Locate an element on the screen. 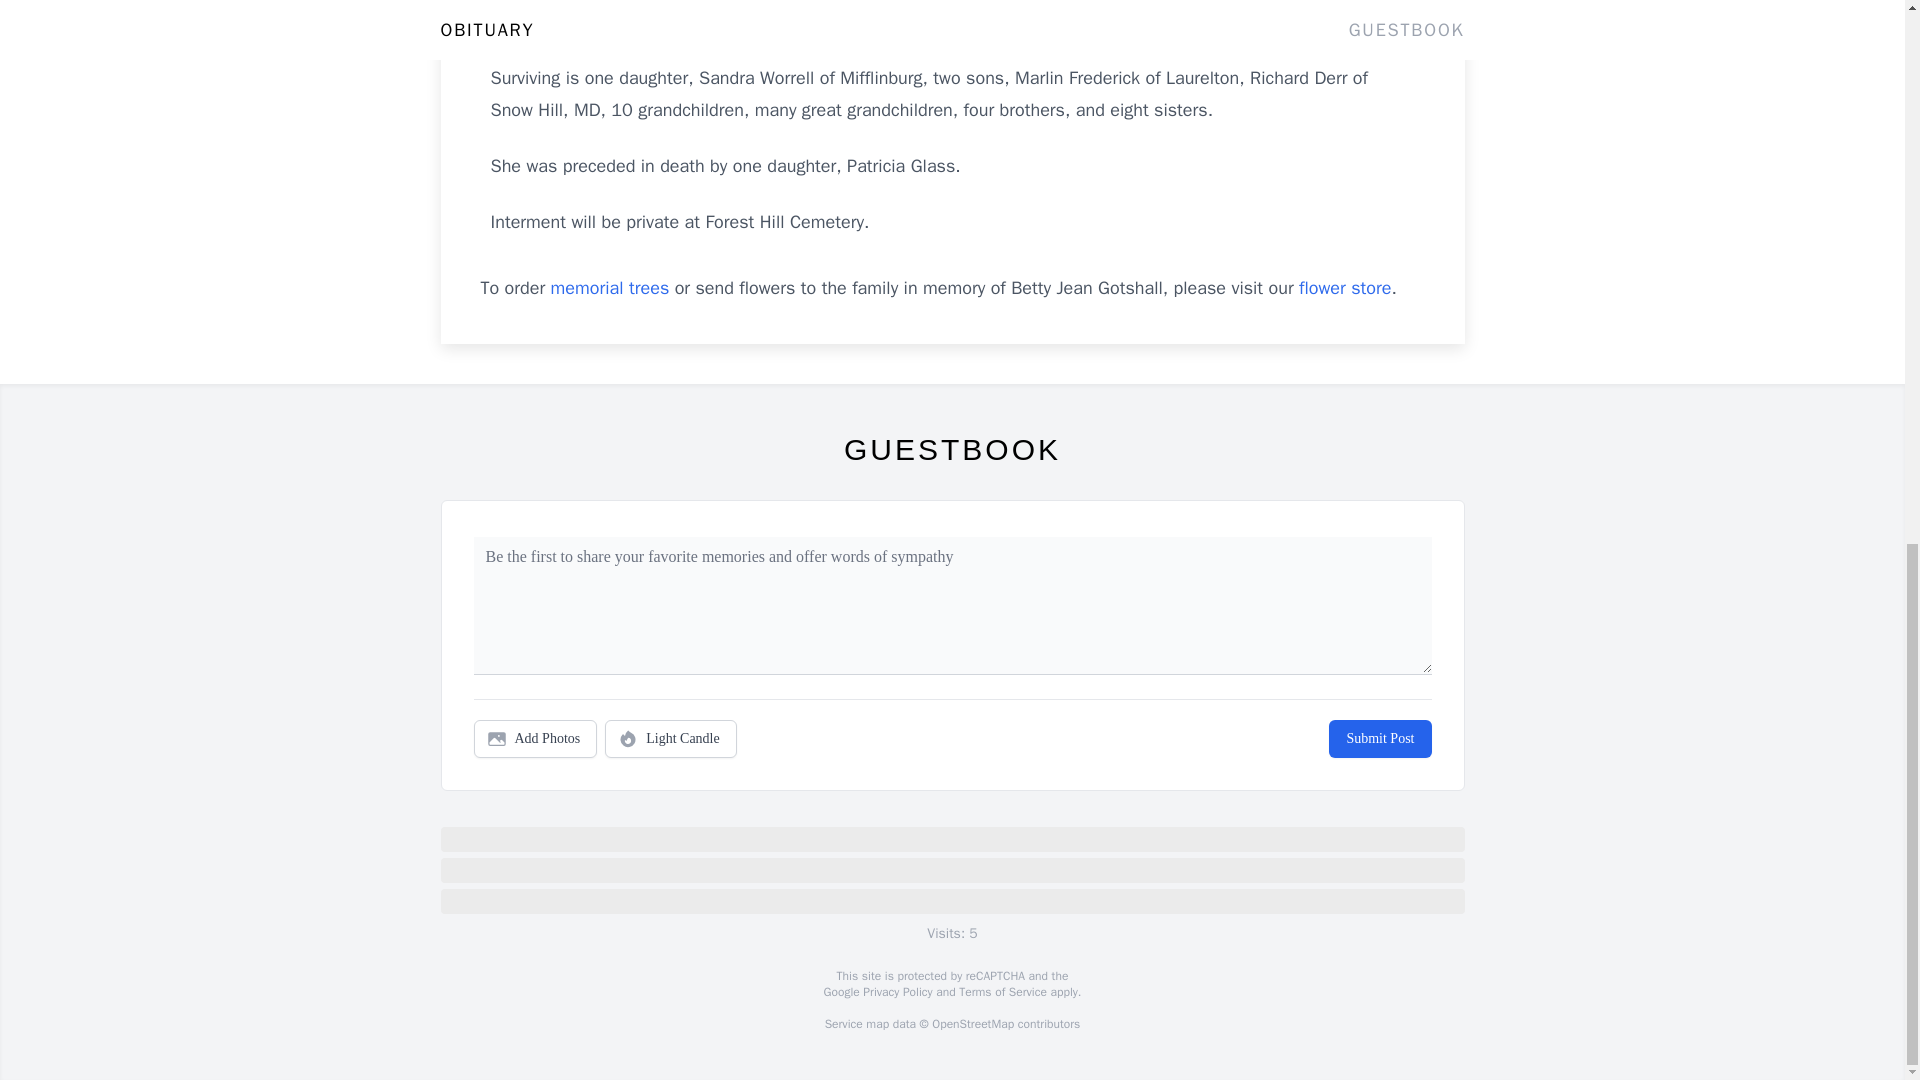 The height and width of the screenshot is (1080, 1920). Add Photos is located at coordinates (536, 739).